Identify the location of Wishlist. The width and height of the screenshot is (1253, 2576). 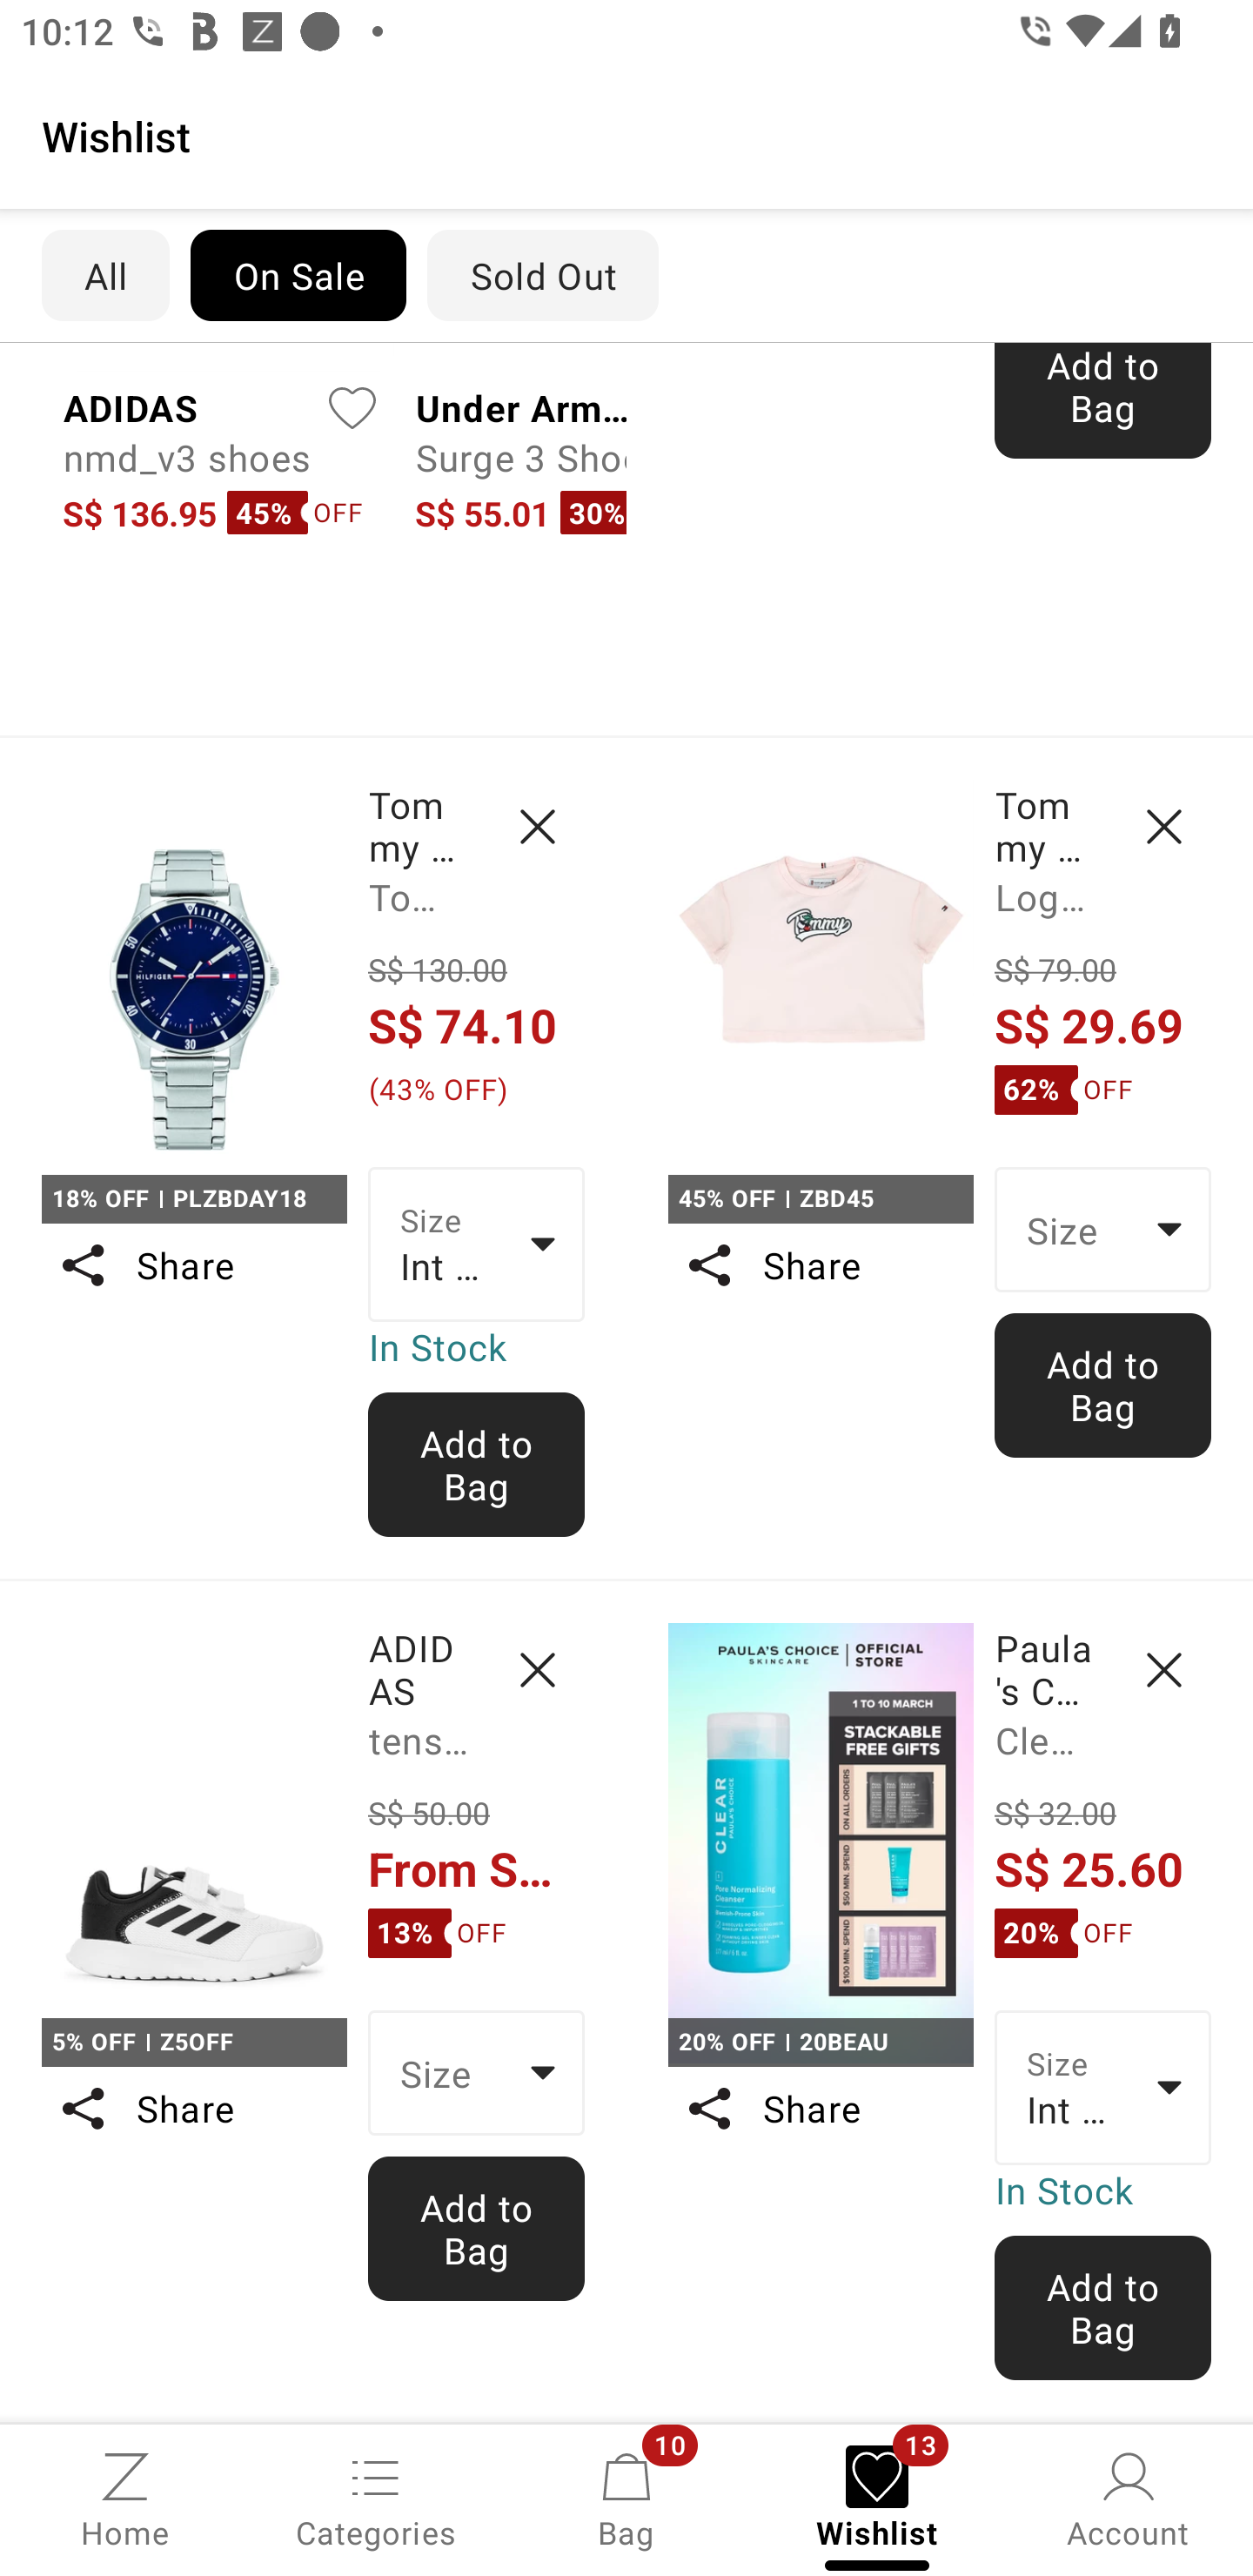
(626, 135).